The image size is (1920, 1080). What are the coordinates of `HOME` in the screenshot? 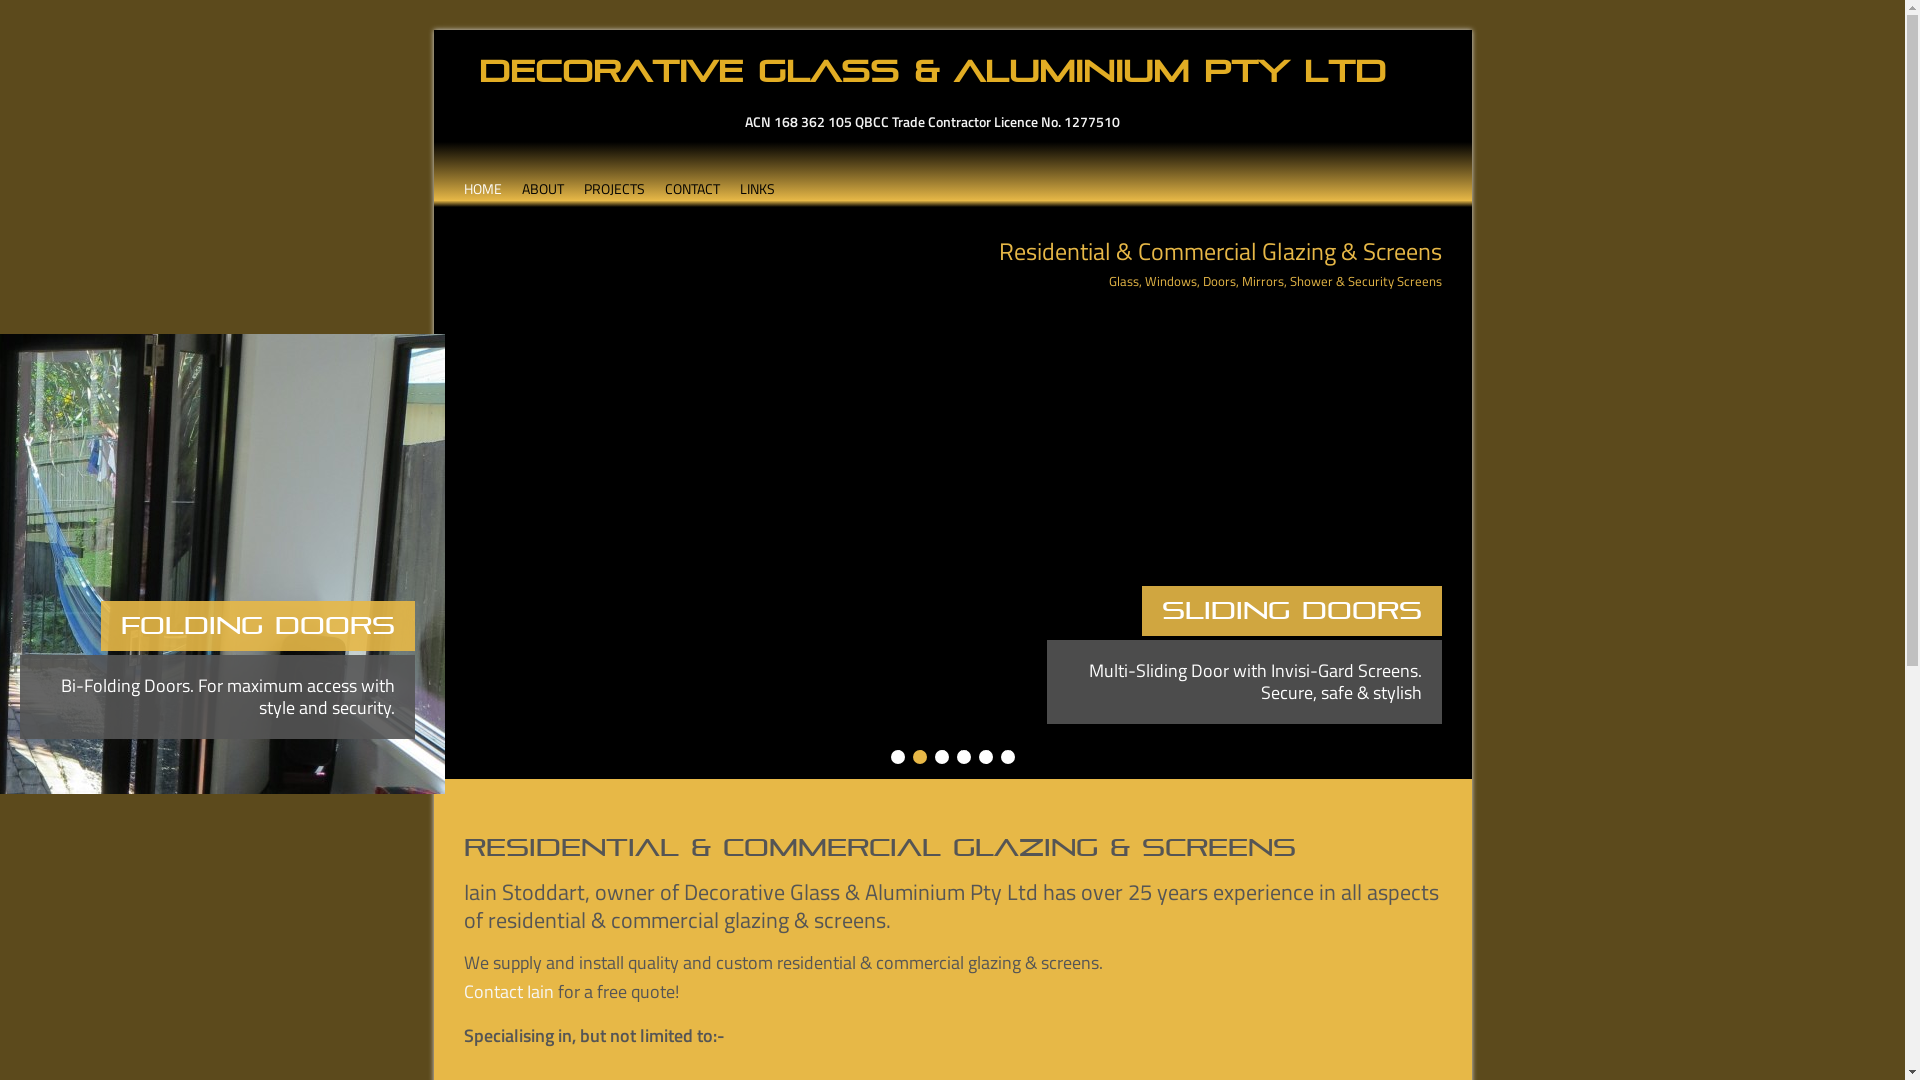 It's located at (483, 180).